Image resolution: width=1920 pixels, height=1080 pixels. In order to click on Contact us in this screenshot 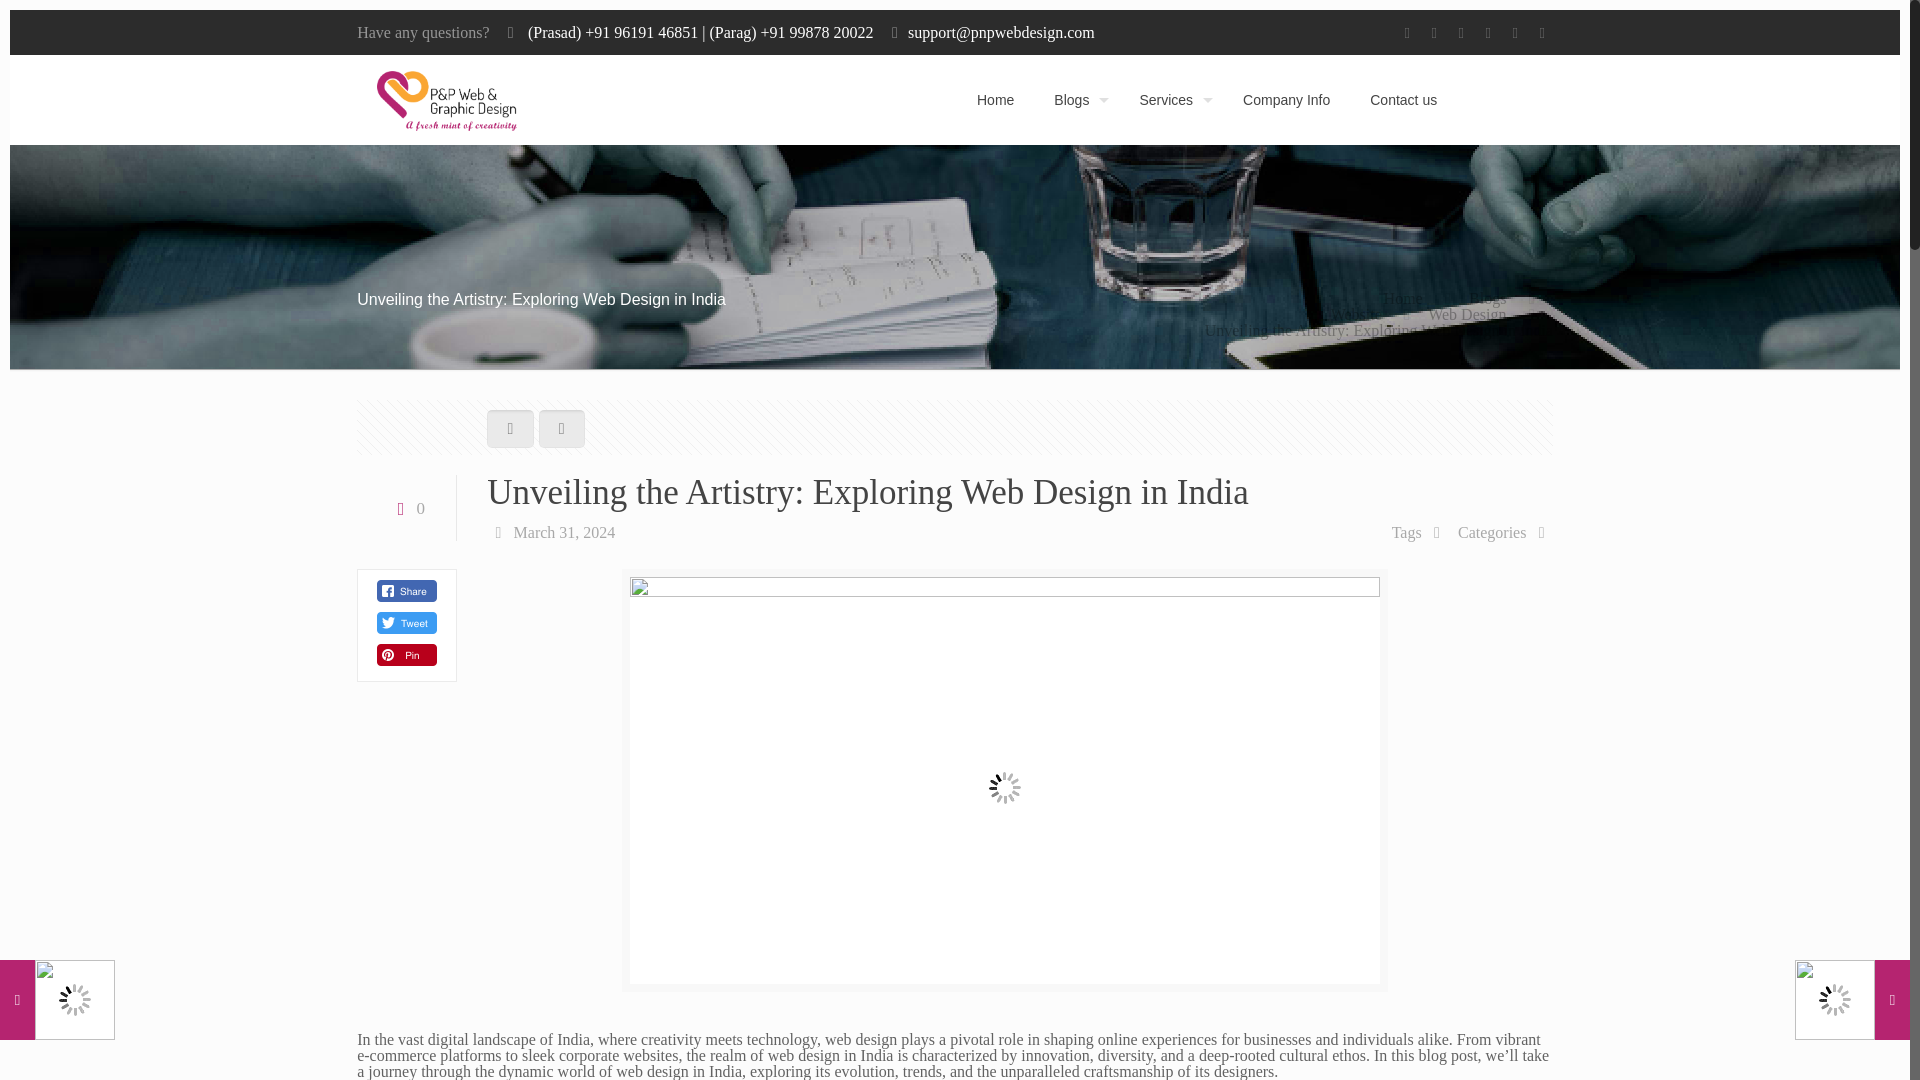, I will do `click(1403, 100)`.